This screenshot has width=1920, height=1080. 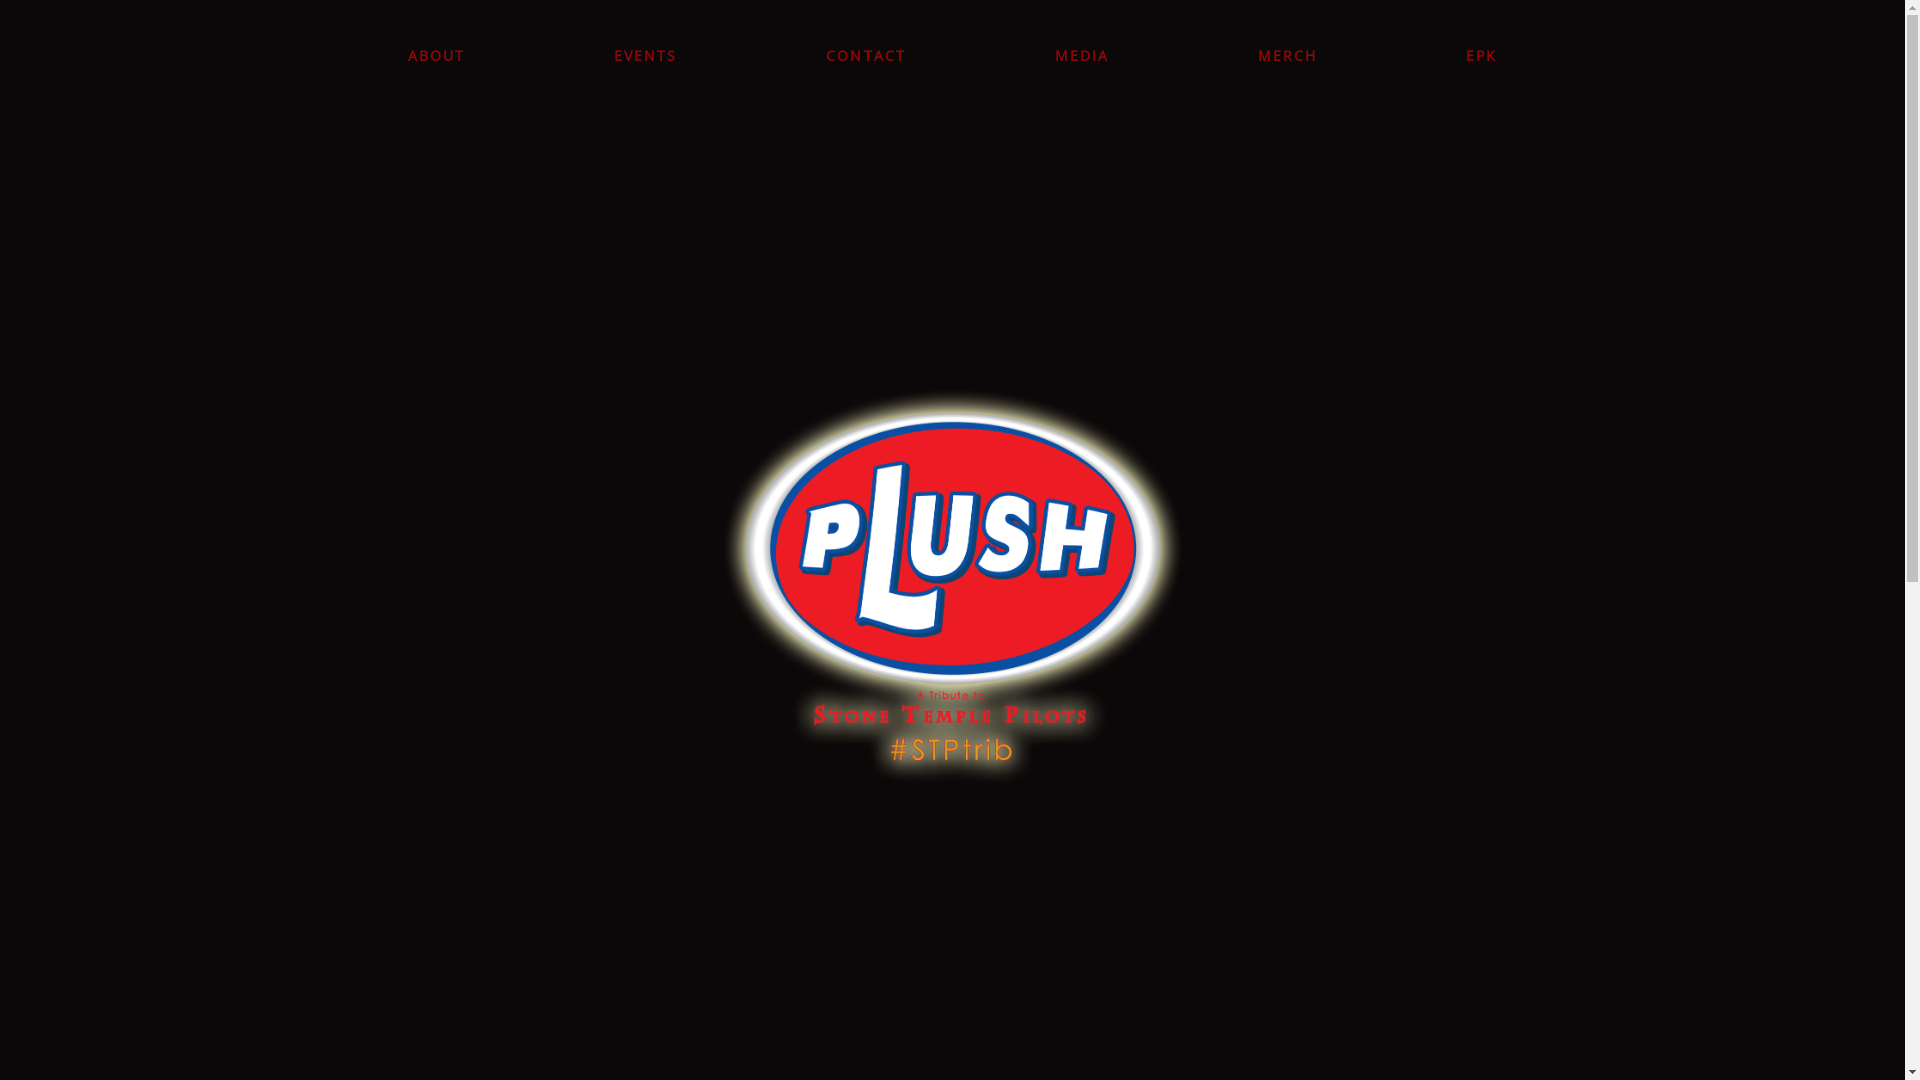 I want to click on CONTACT, so click(x=866, y=56).